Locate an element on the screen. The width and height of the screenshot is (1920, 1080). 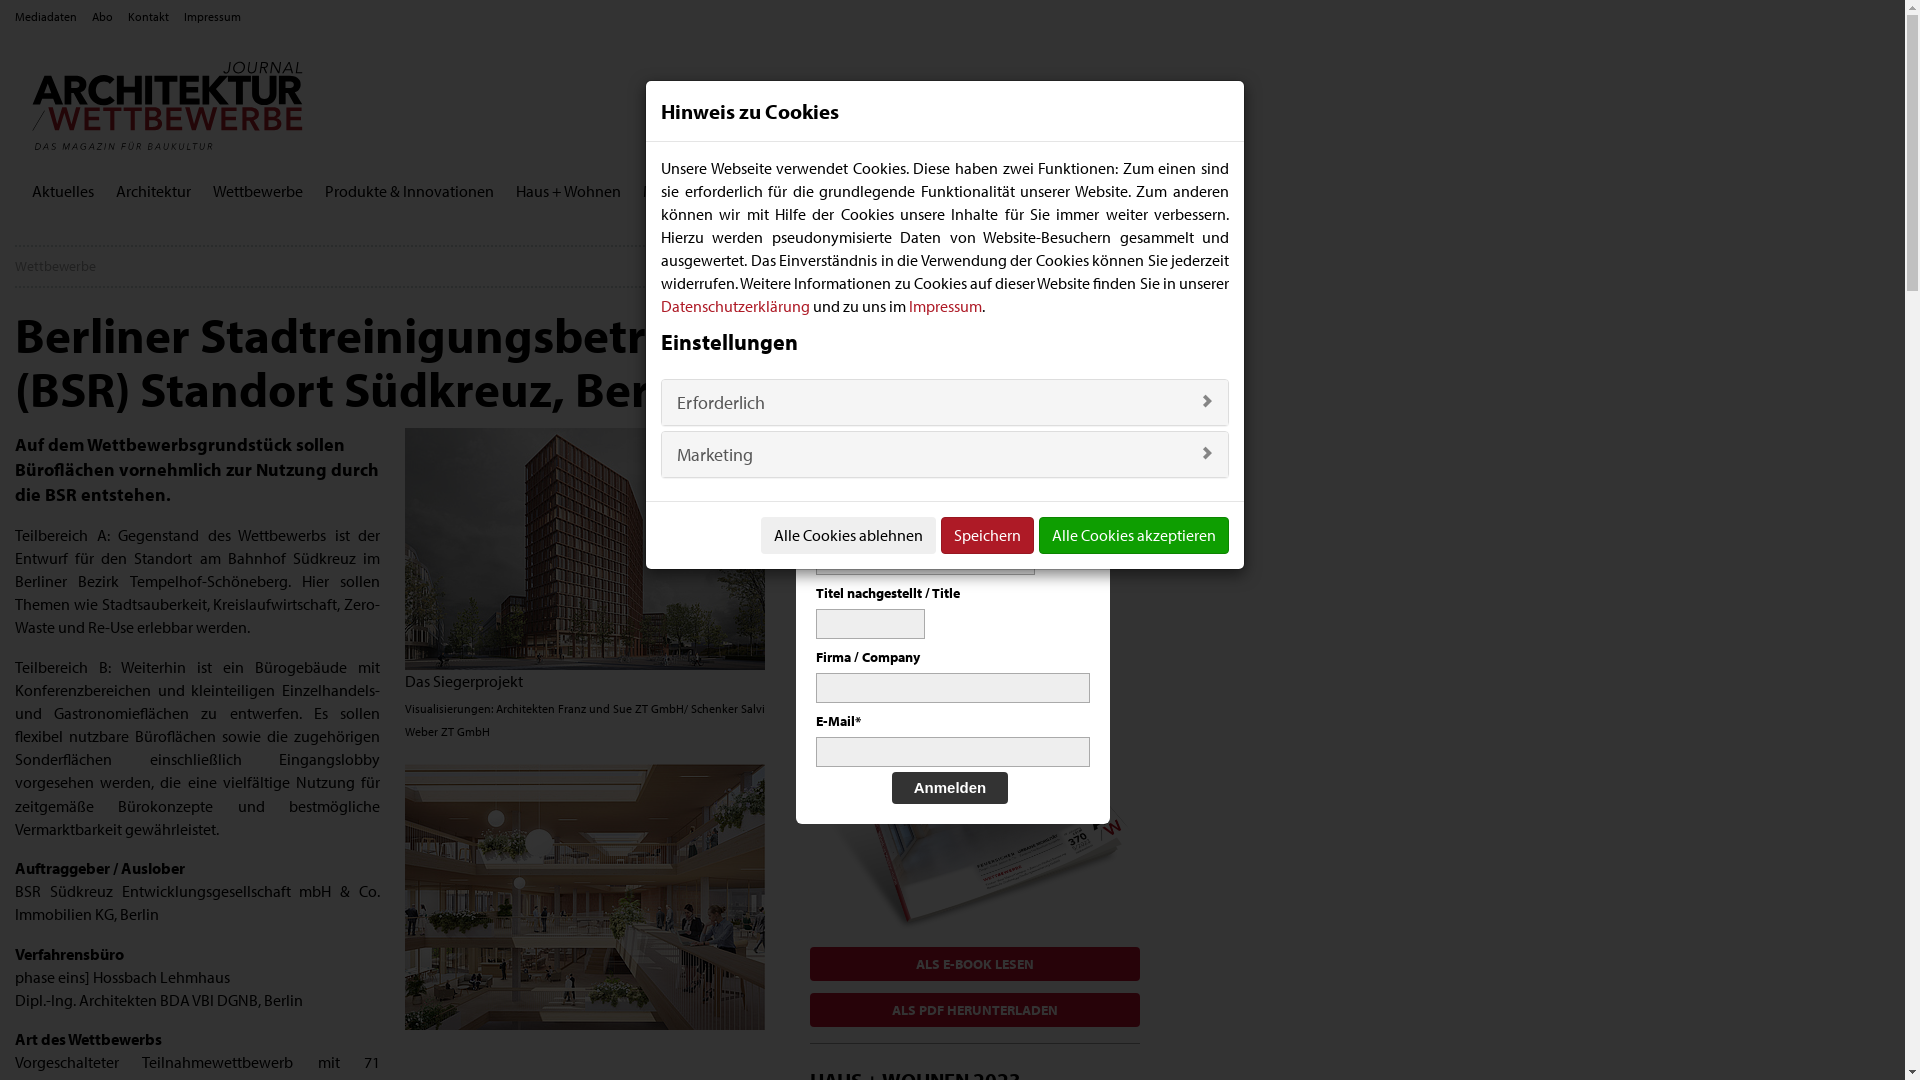
Mediadaten is located at coordinates (46, 16).